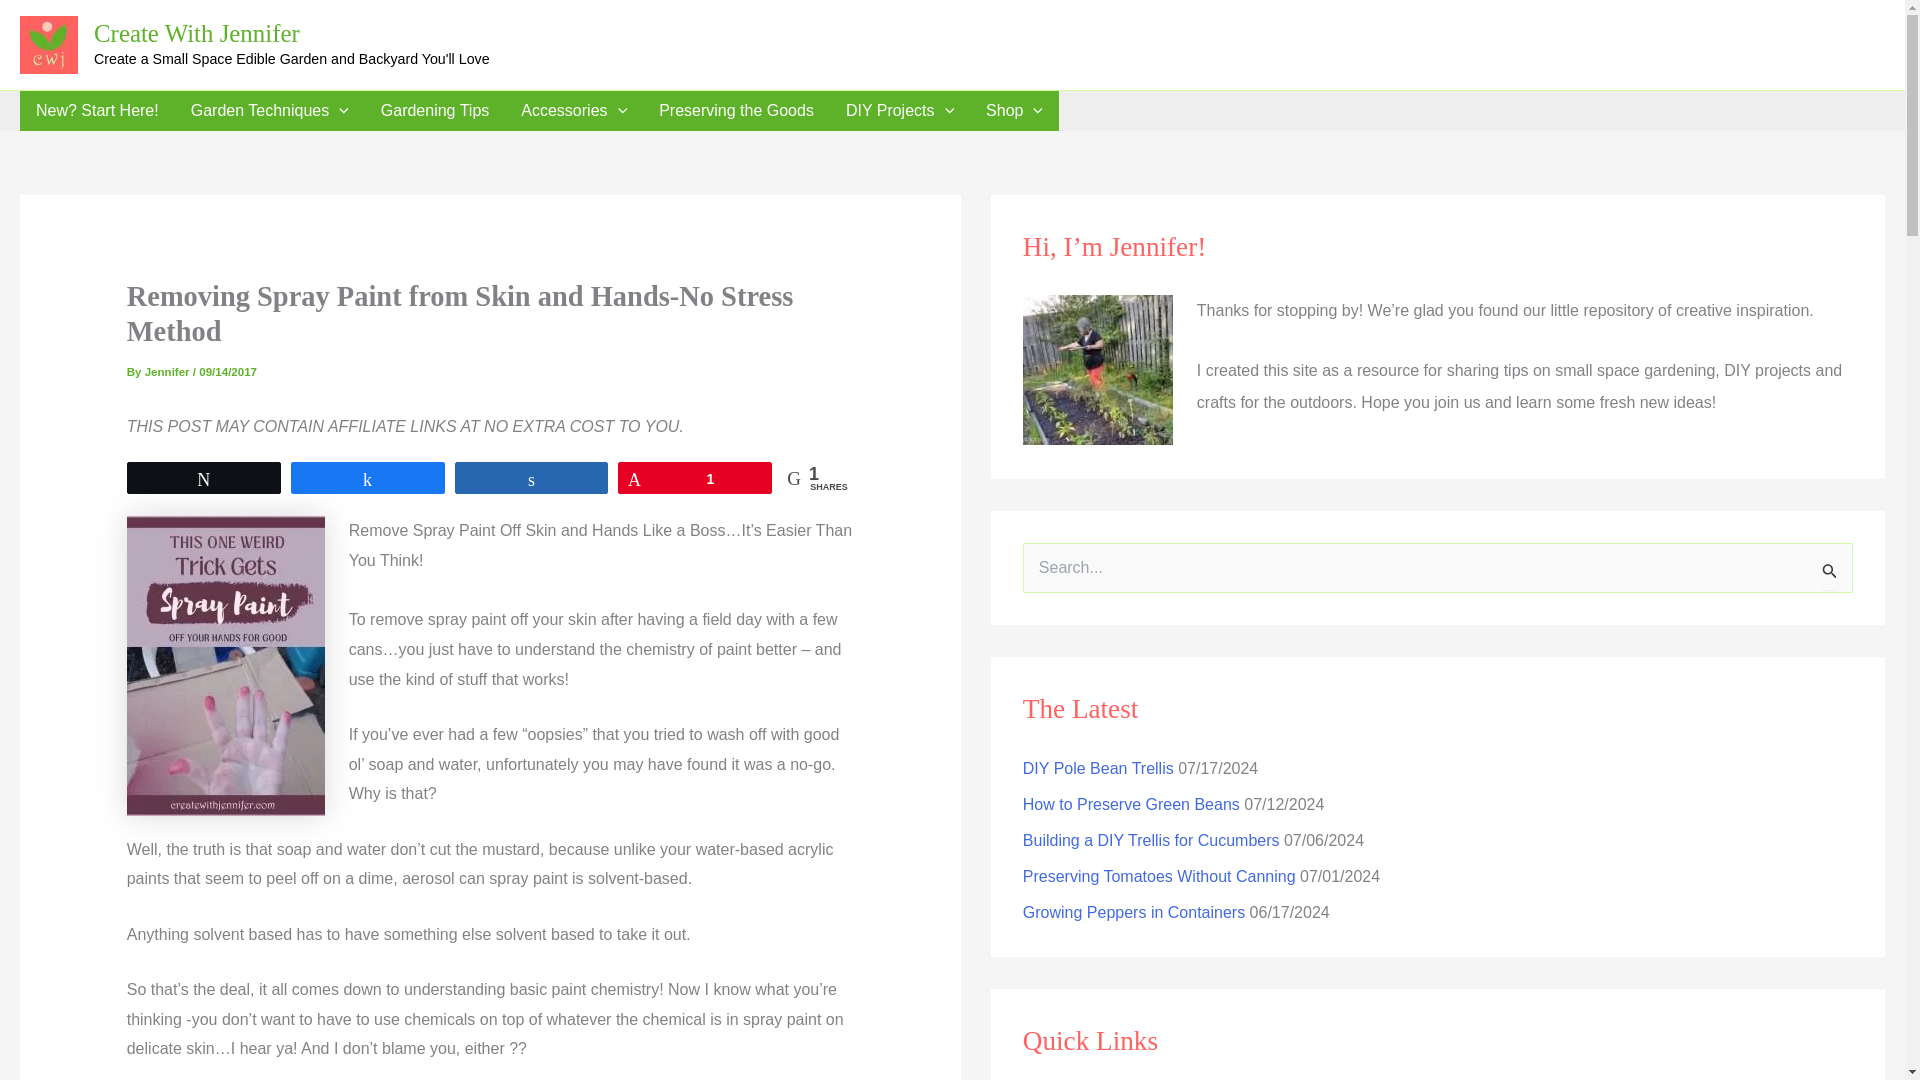  I want to click on Gardening Tips, so click(435, 110).